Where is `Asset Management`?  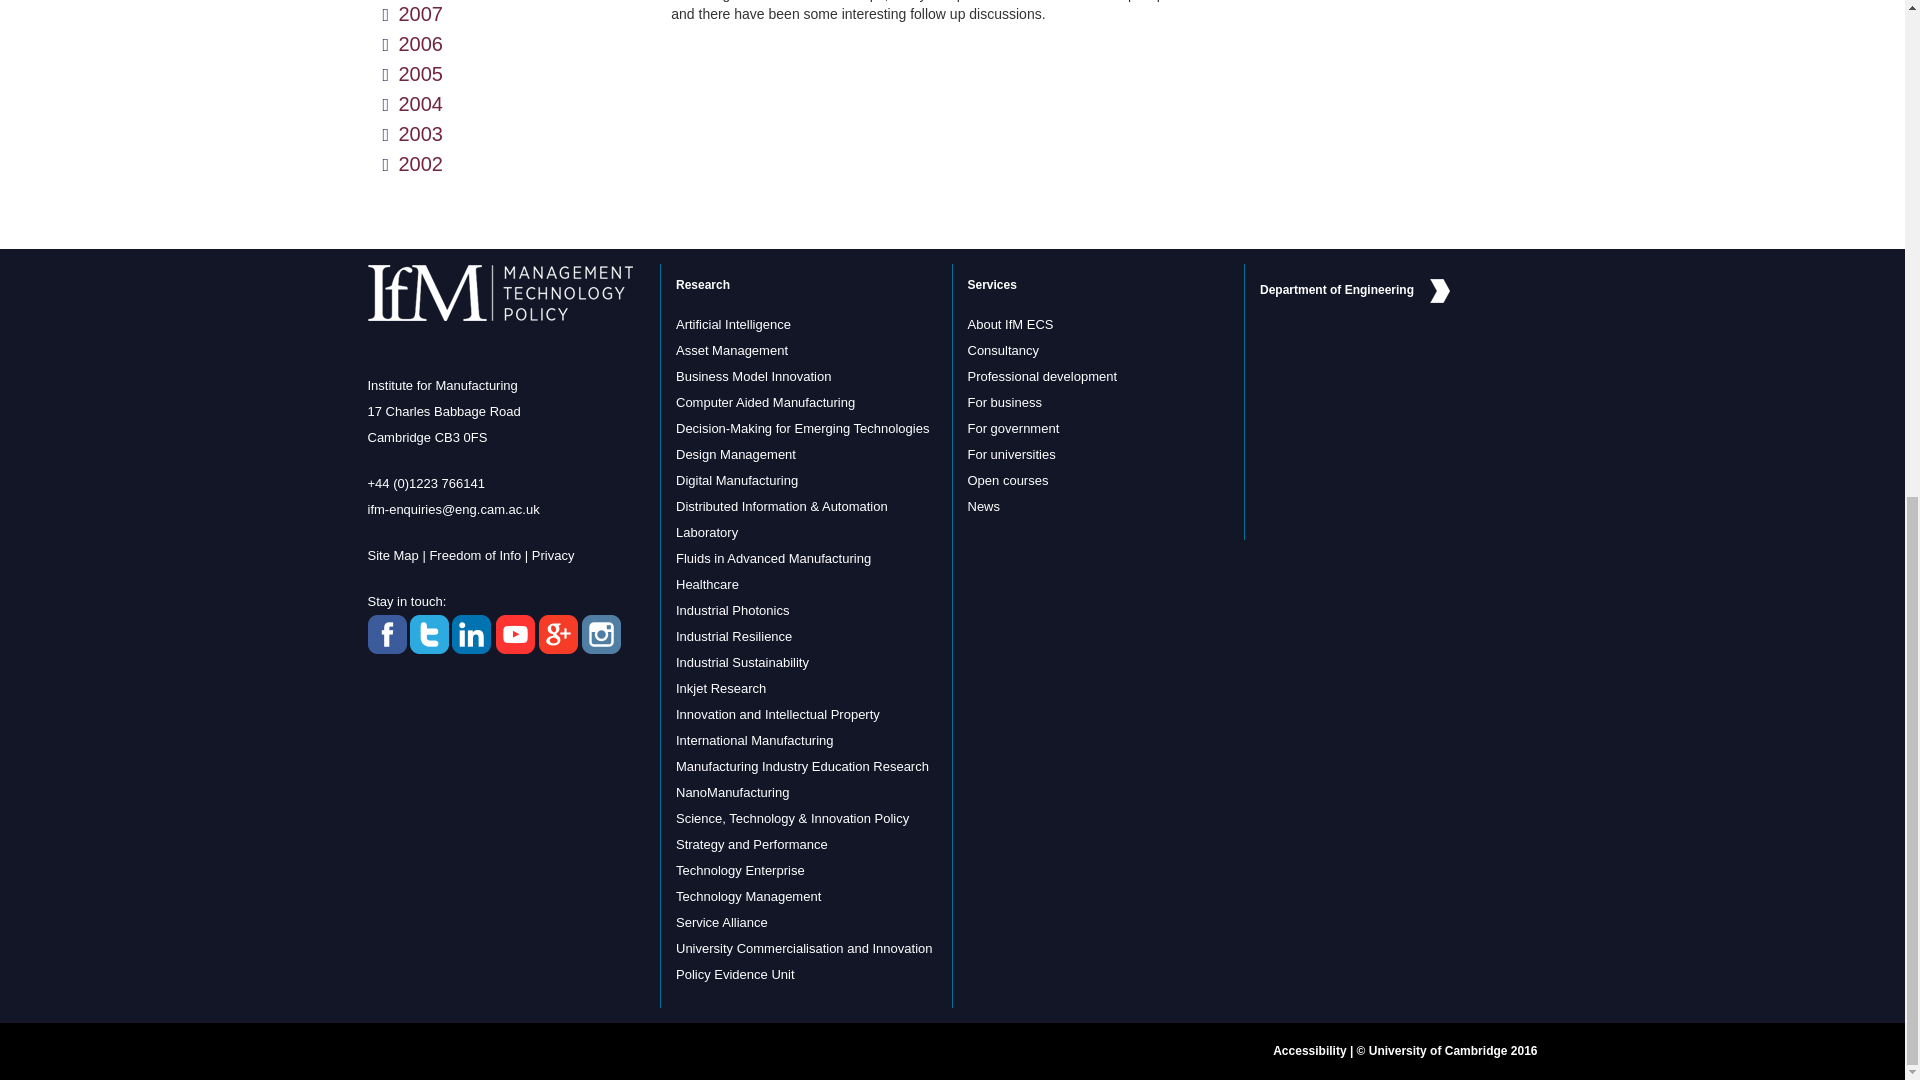
Asset Management is located at coordinates (731, 350).